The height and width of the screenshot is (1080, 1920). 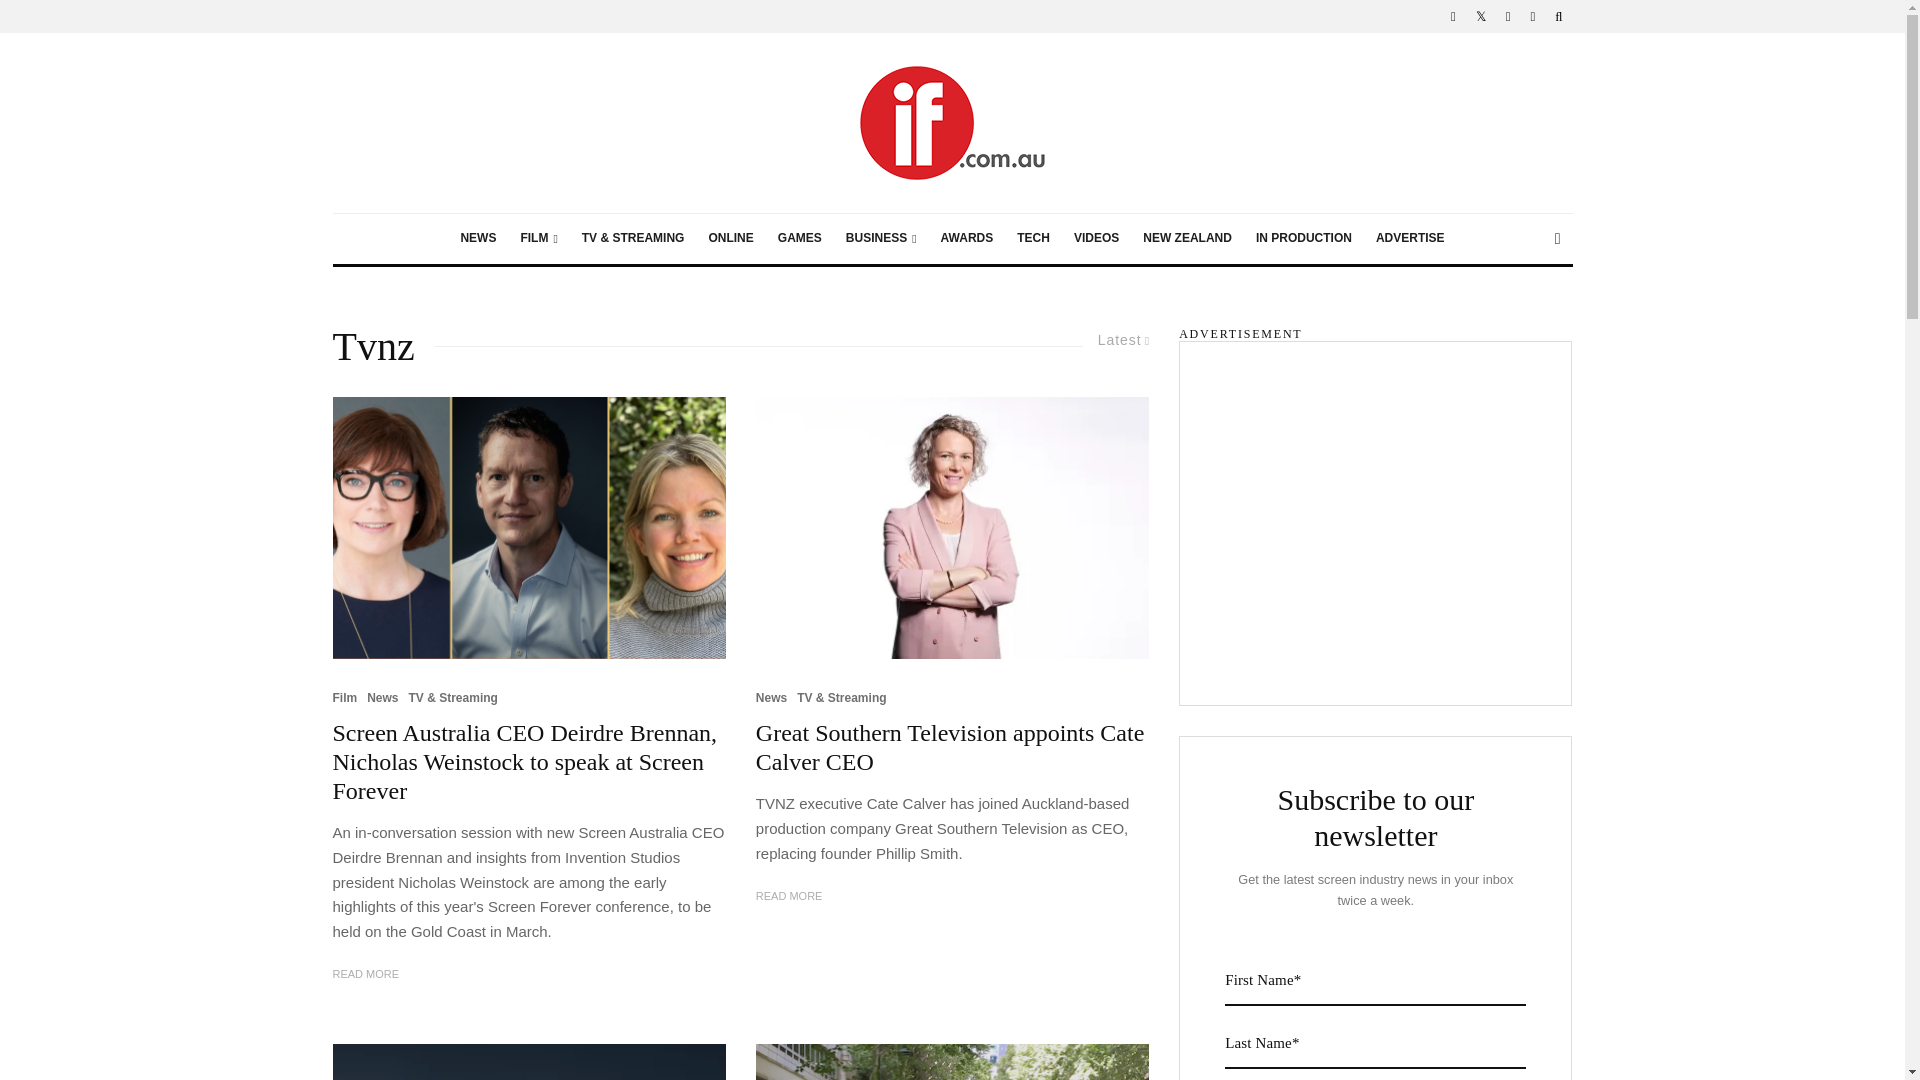 What do you see at coordinates (344, 698) in the screenshot?
I see `Film` at bounding box center [344, 698].